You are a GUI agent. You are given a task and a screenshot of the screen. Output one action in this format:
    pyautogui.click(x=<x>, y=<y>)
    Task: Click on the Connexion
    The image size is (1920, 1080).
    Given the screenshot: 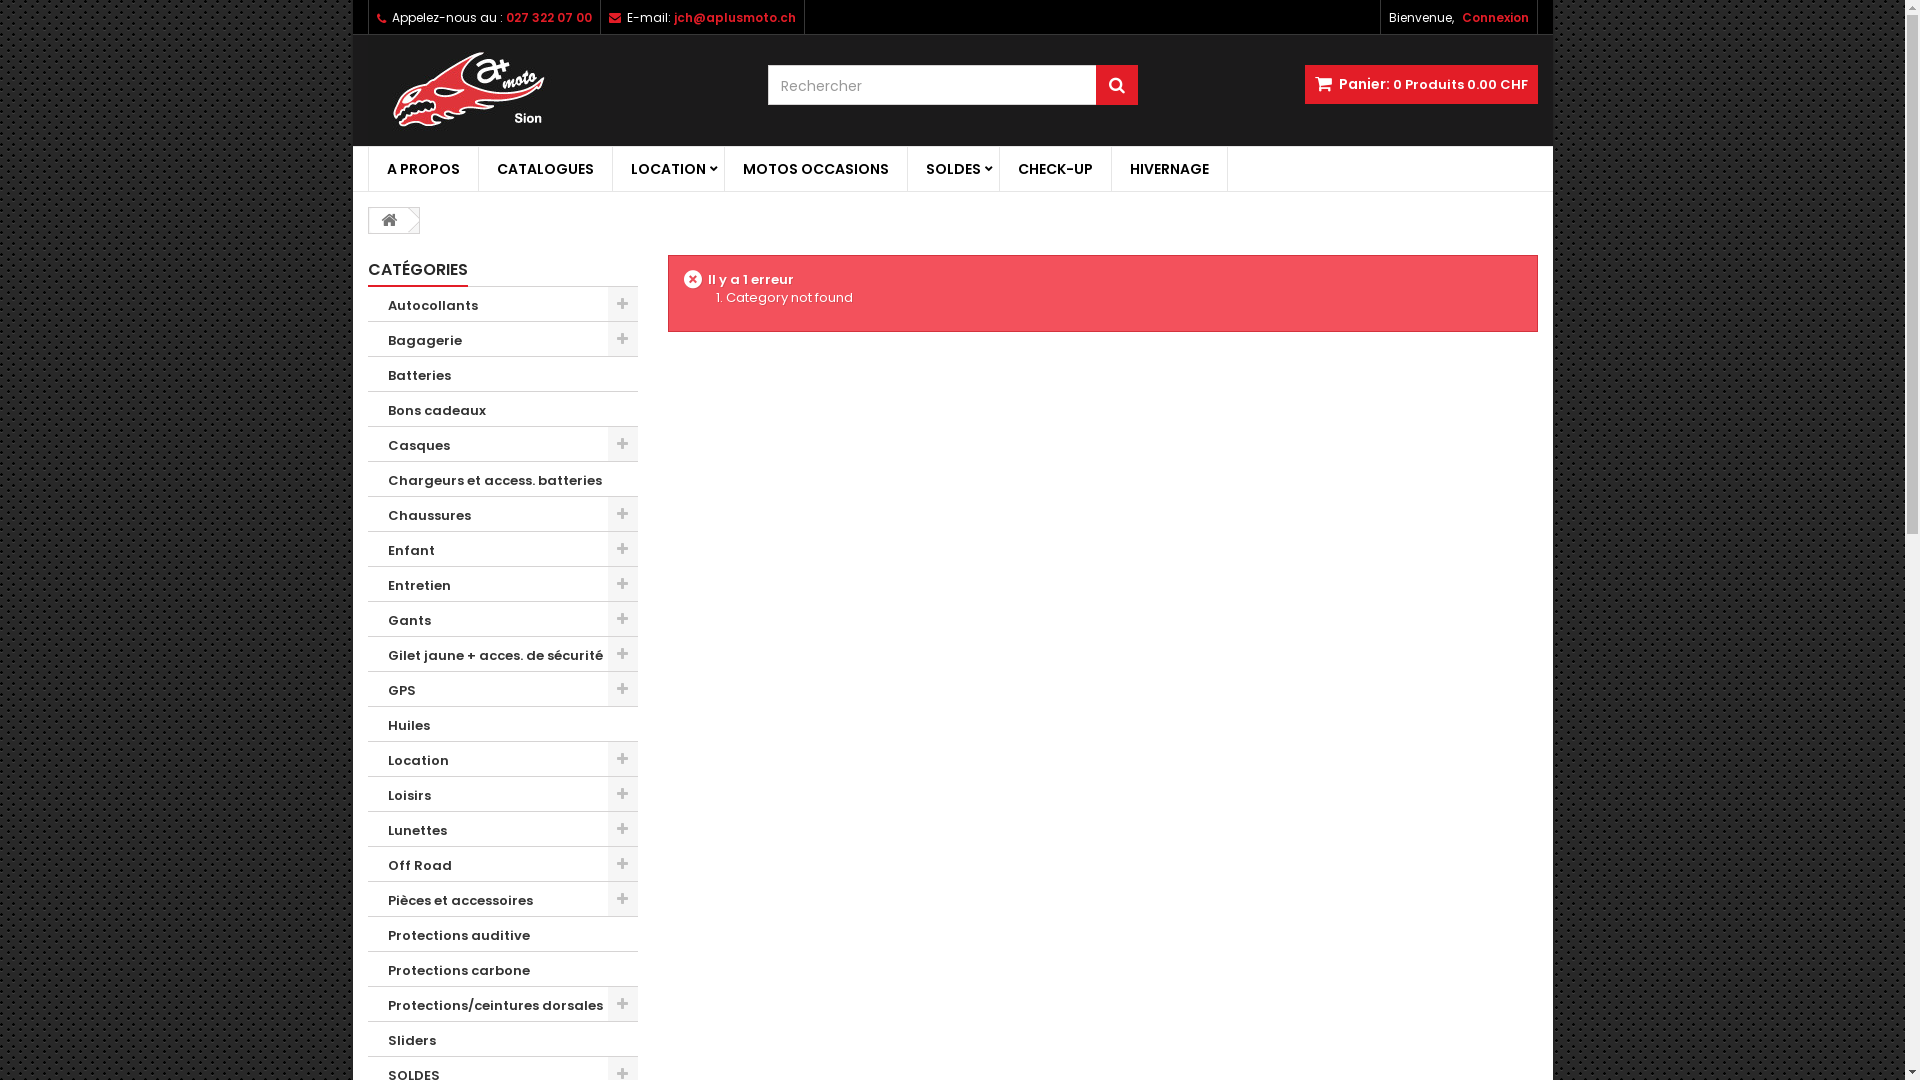 What is the action you would take?
    pyautogui.click(x=1496, y=17)
    